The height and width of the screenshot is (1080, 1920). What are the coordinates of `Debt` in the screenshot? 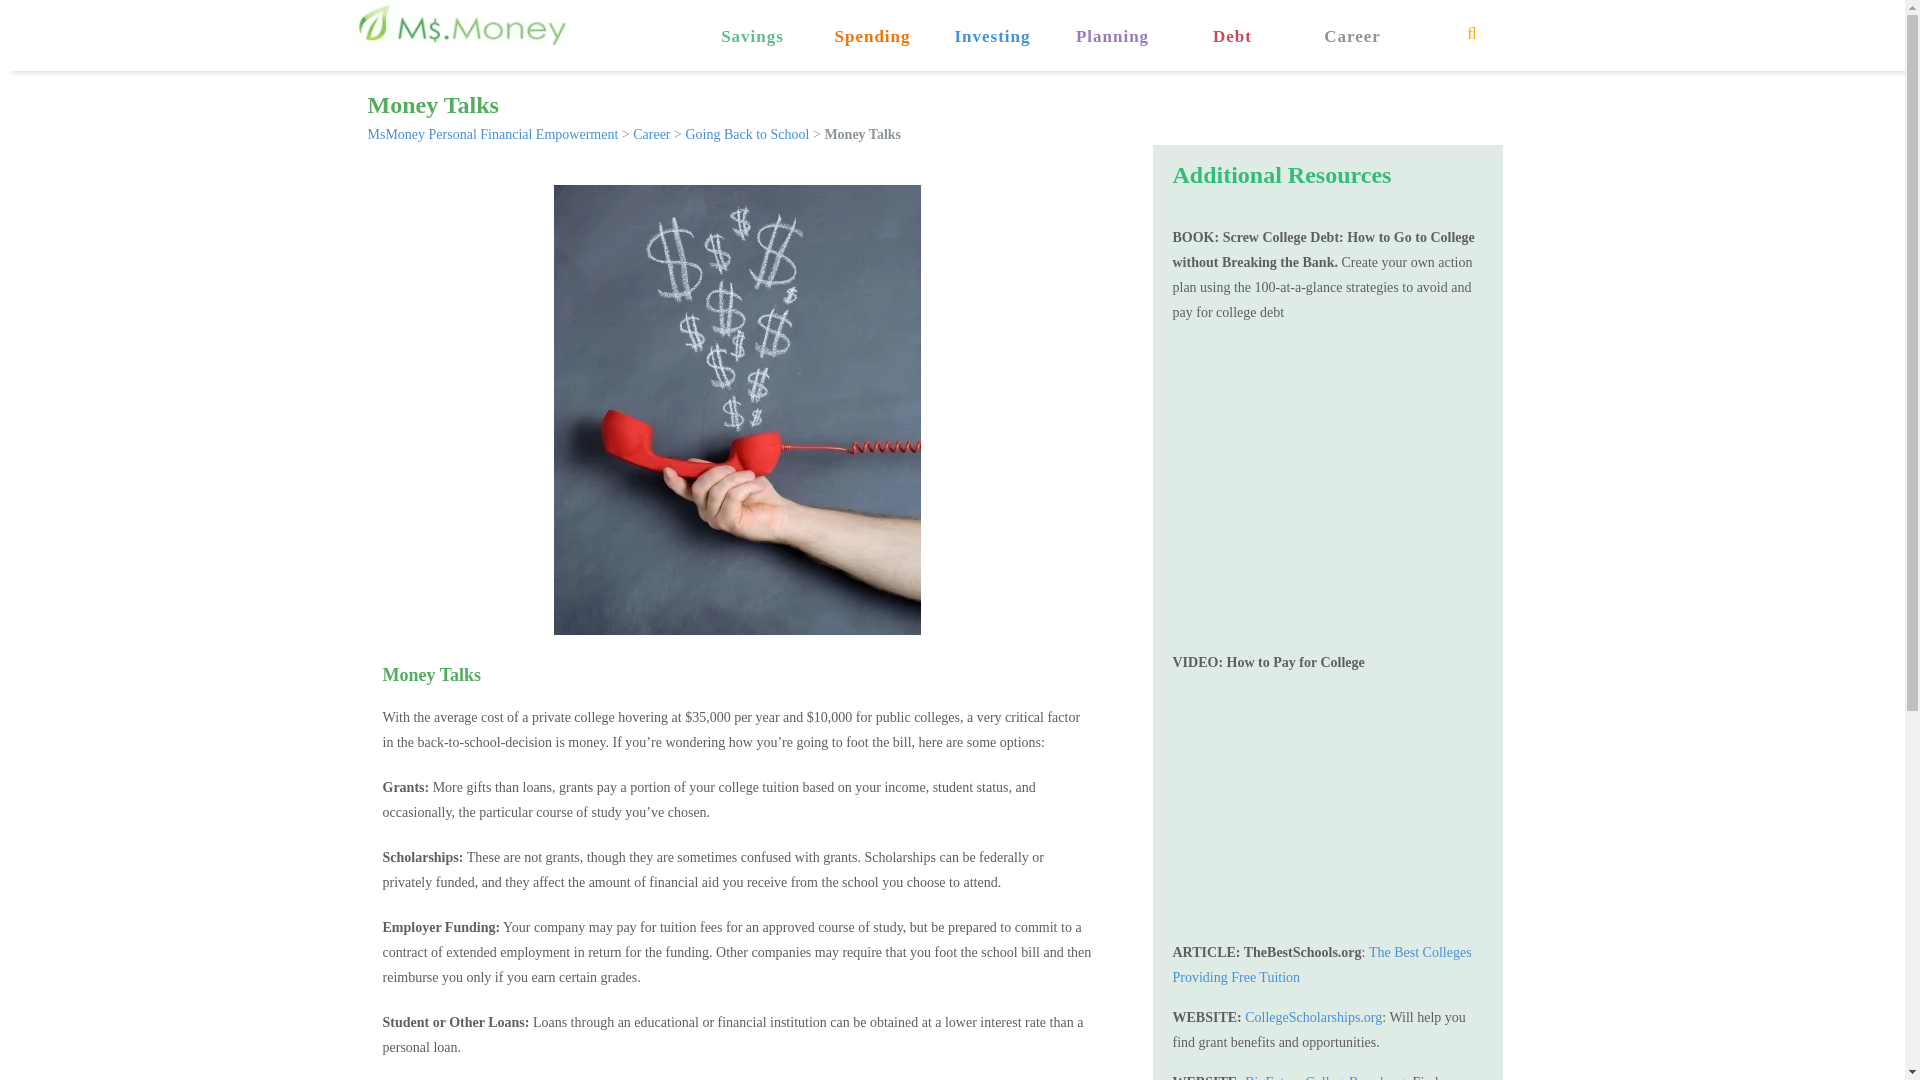 It's located at (1232, 22).